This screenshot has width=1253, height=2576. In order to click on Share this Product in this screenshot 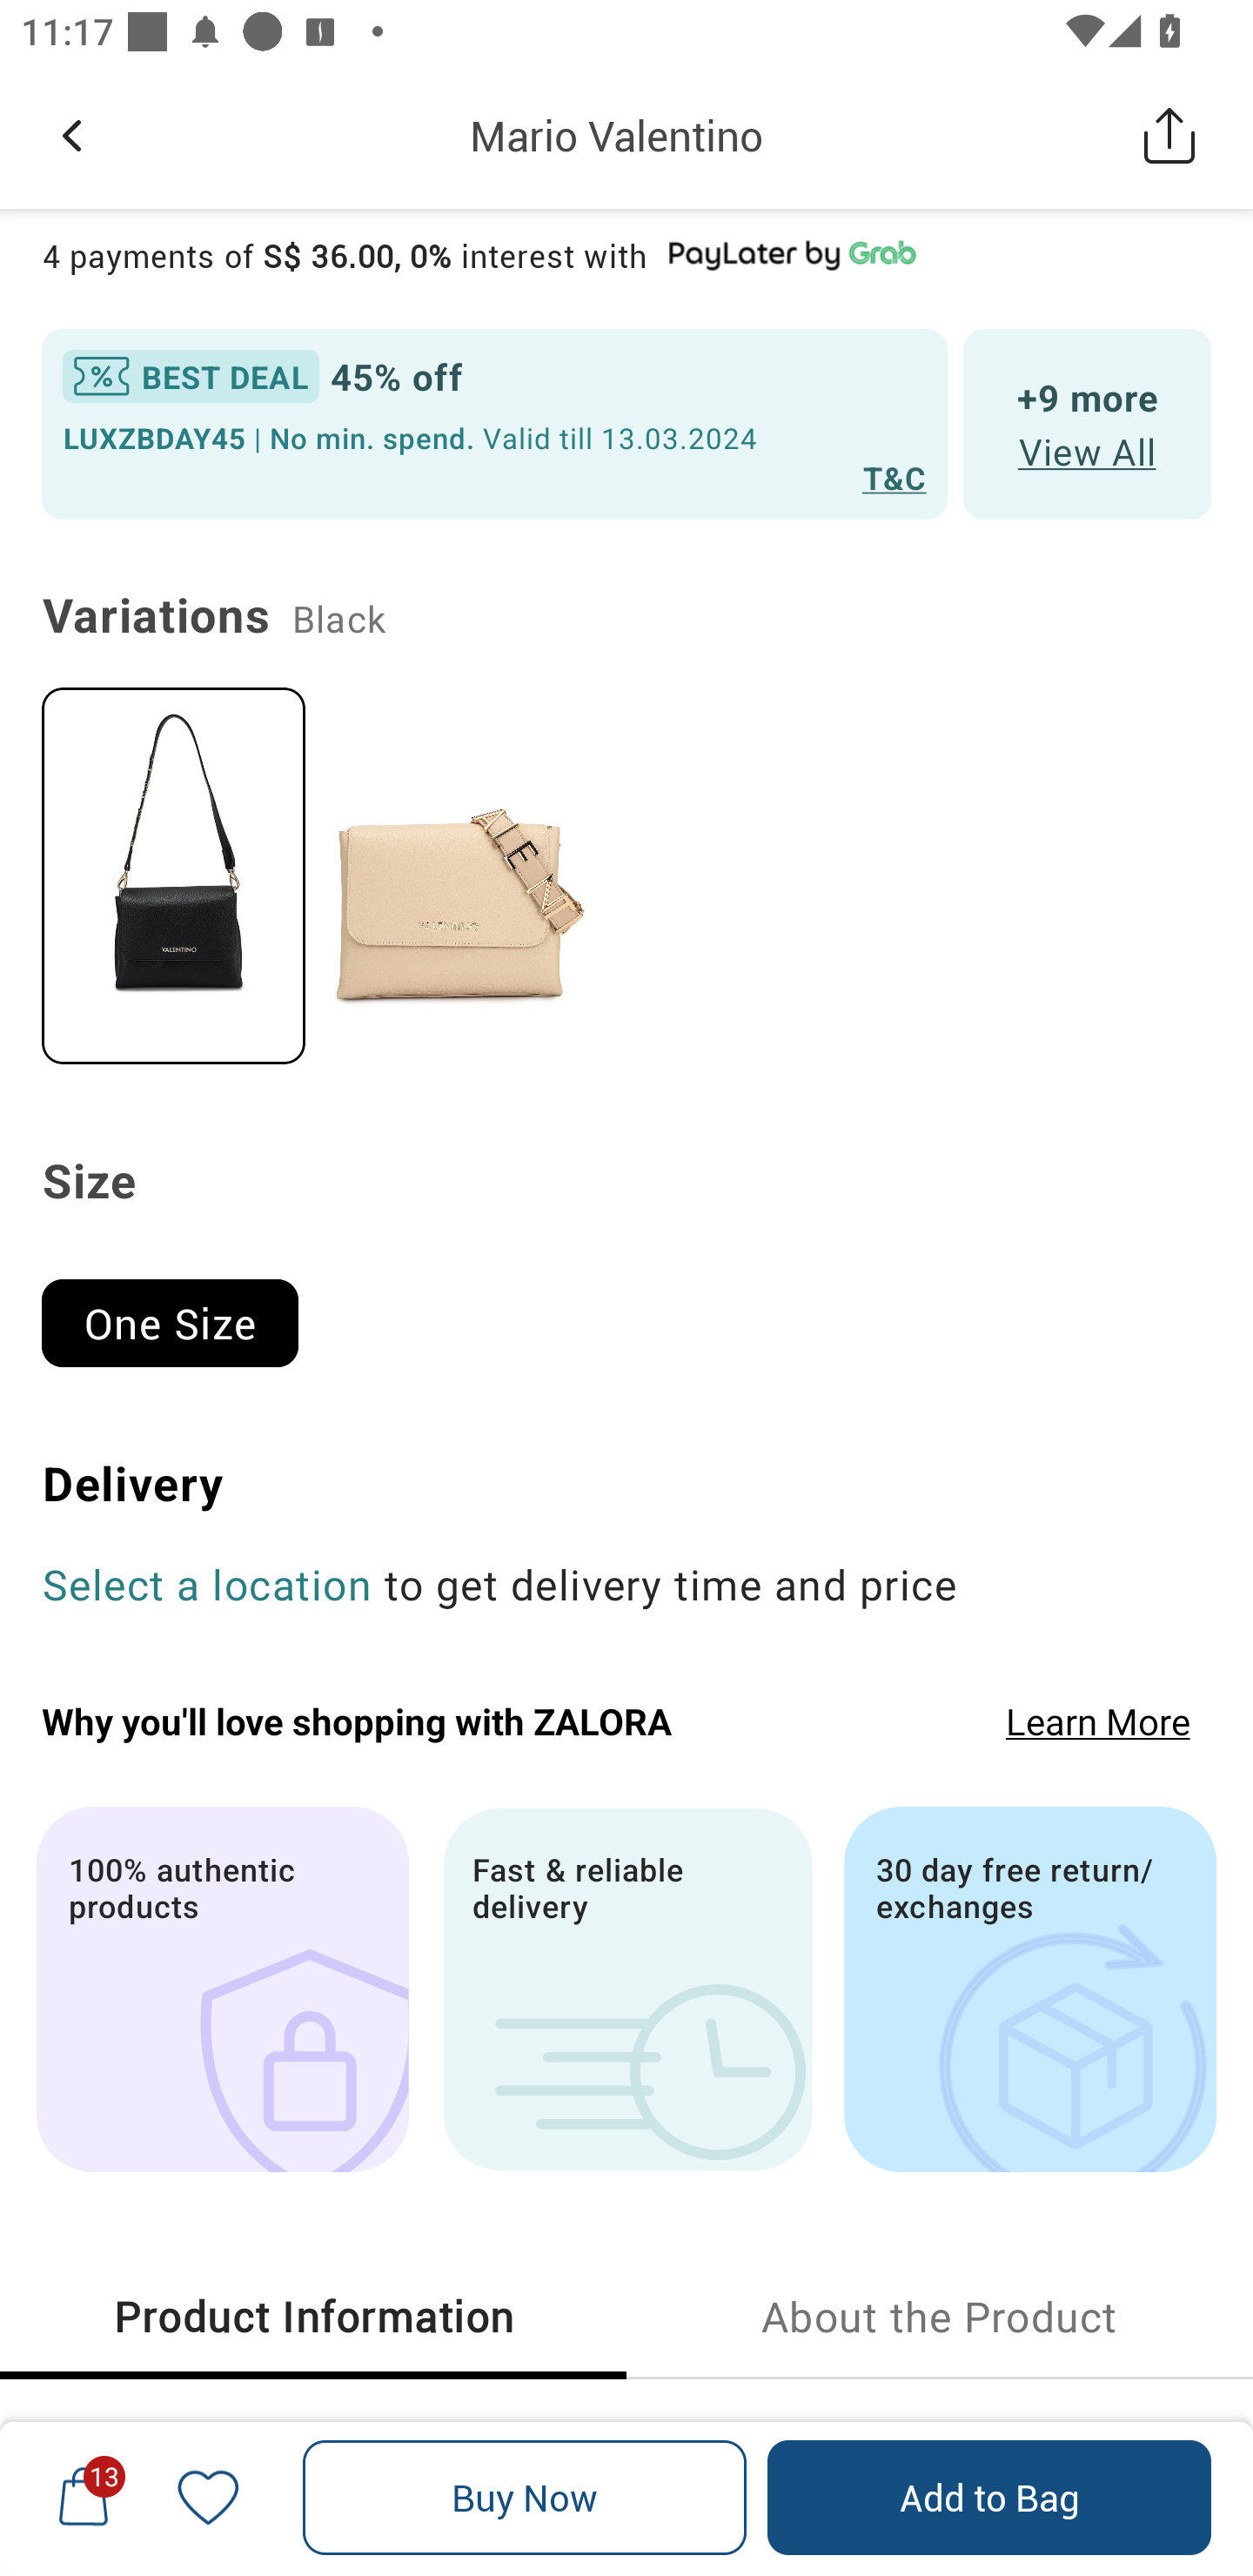, I will do `click(1169, 135)`.